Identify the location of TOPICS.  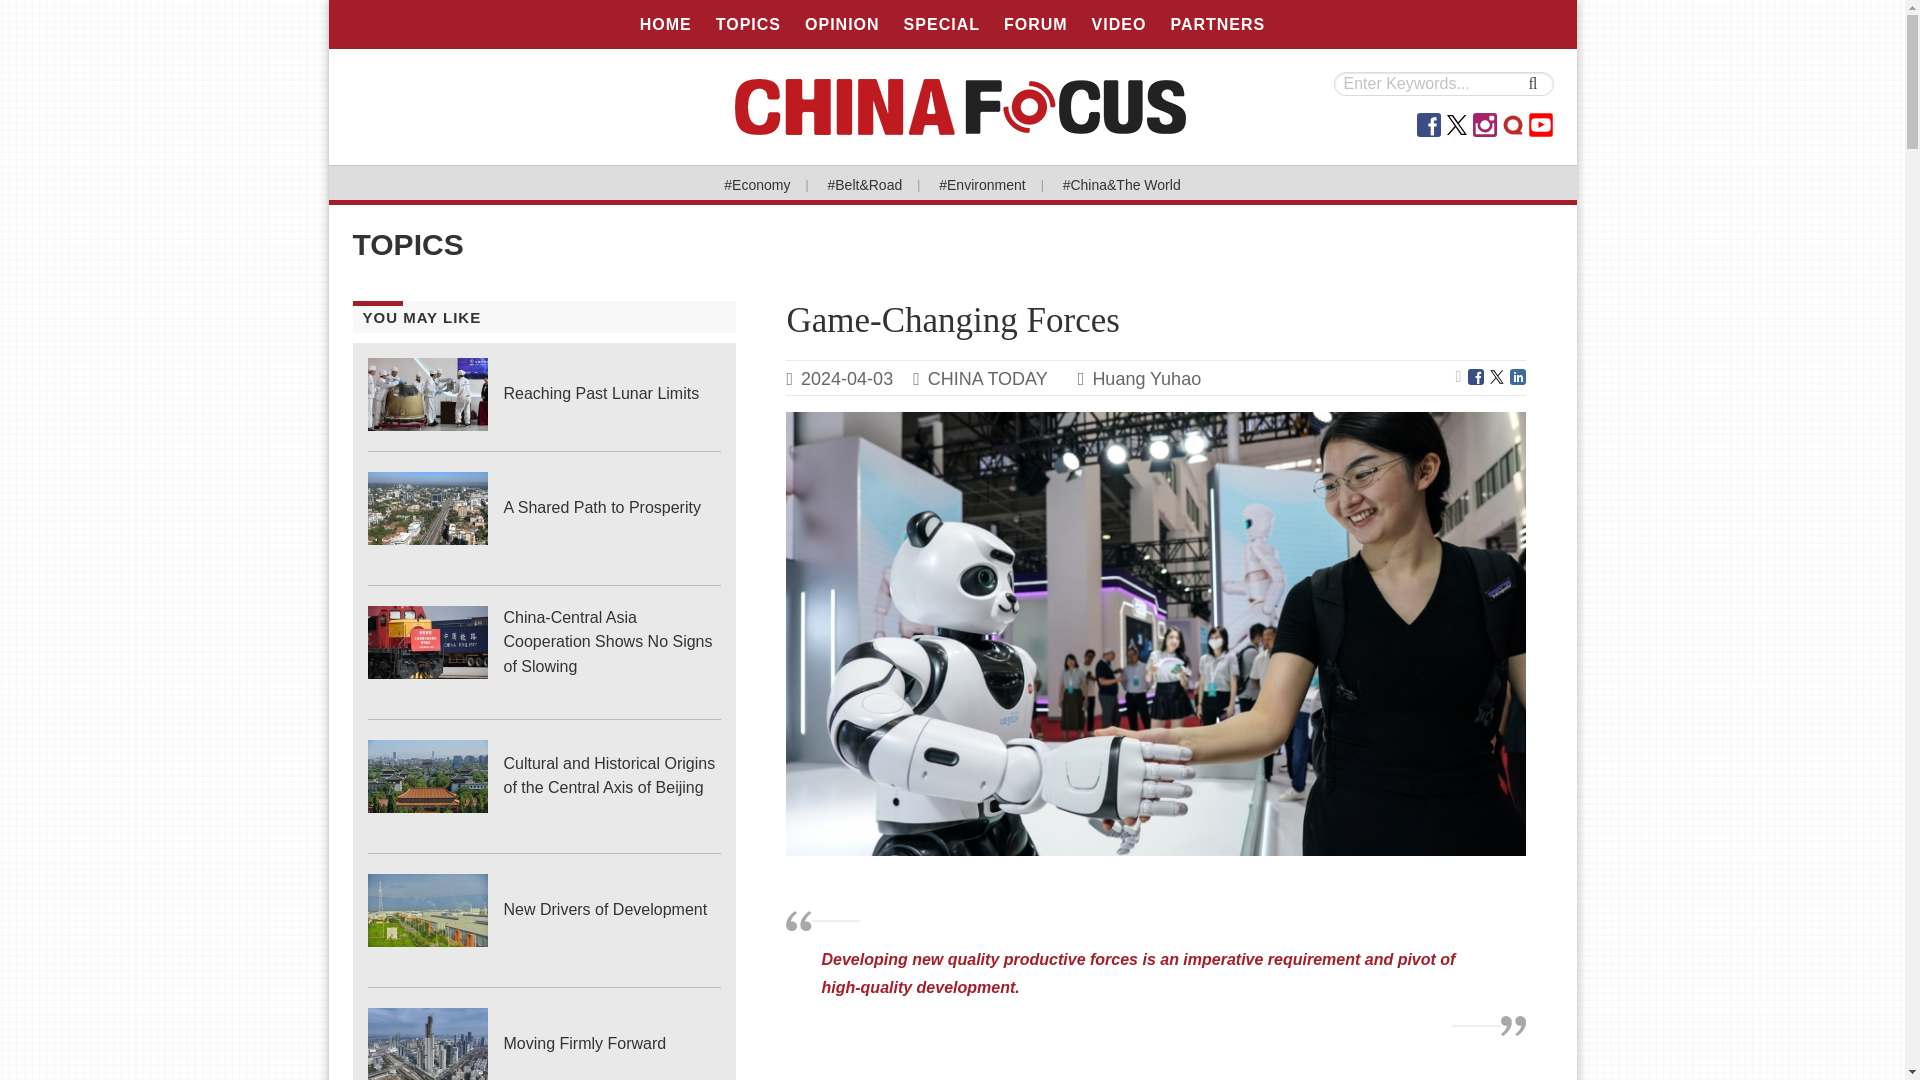
(748, 24).